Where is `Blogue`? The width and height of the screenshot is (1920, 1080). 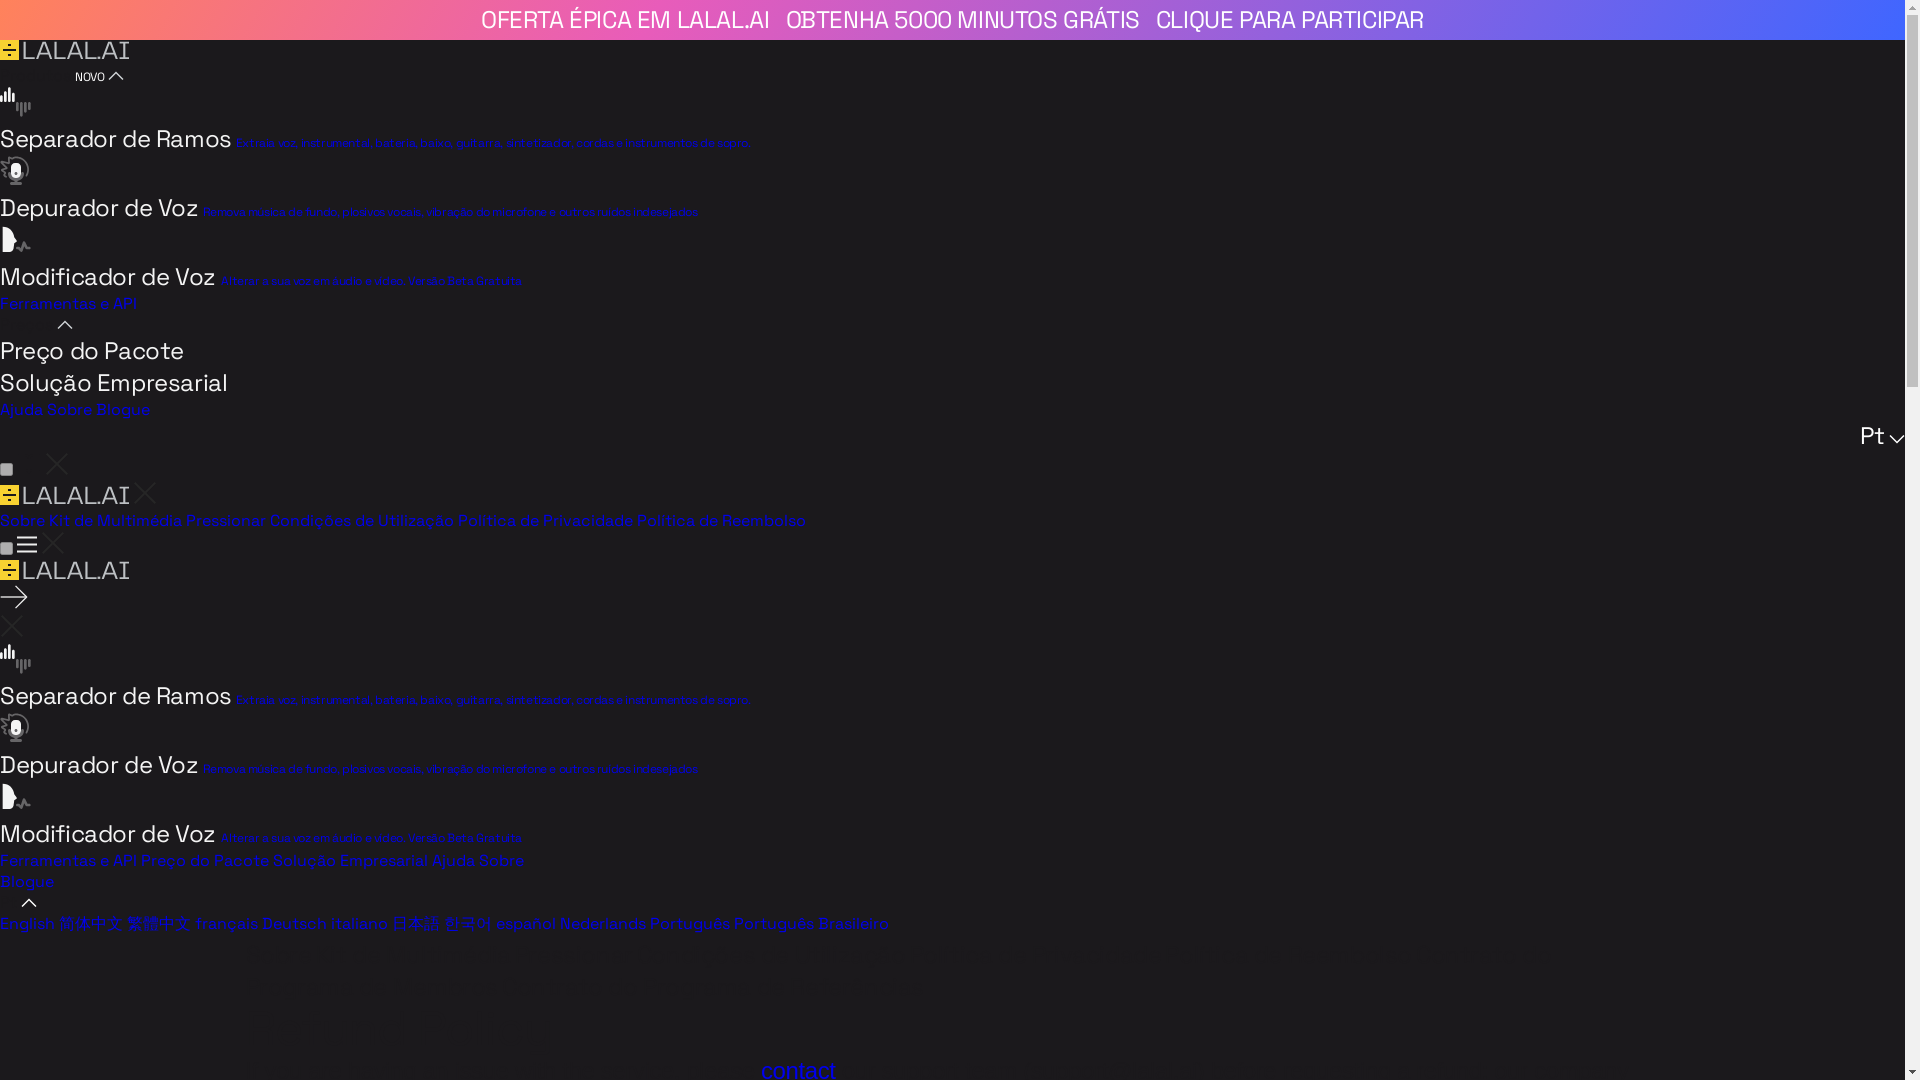
Blogue is located at coordinates (122, 409).